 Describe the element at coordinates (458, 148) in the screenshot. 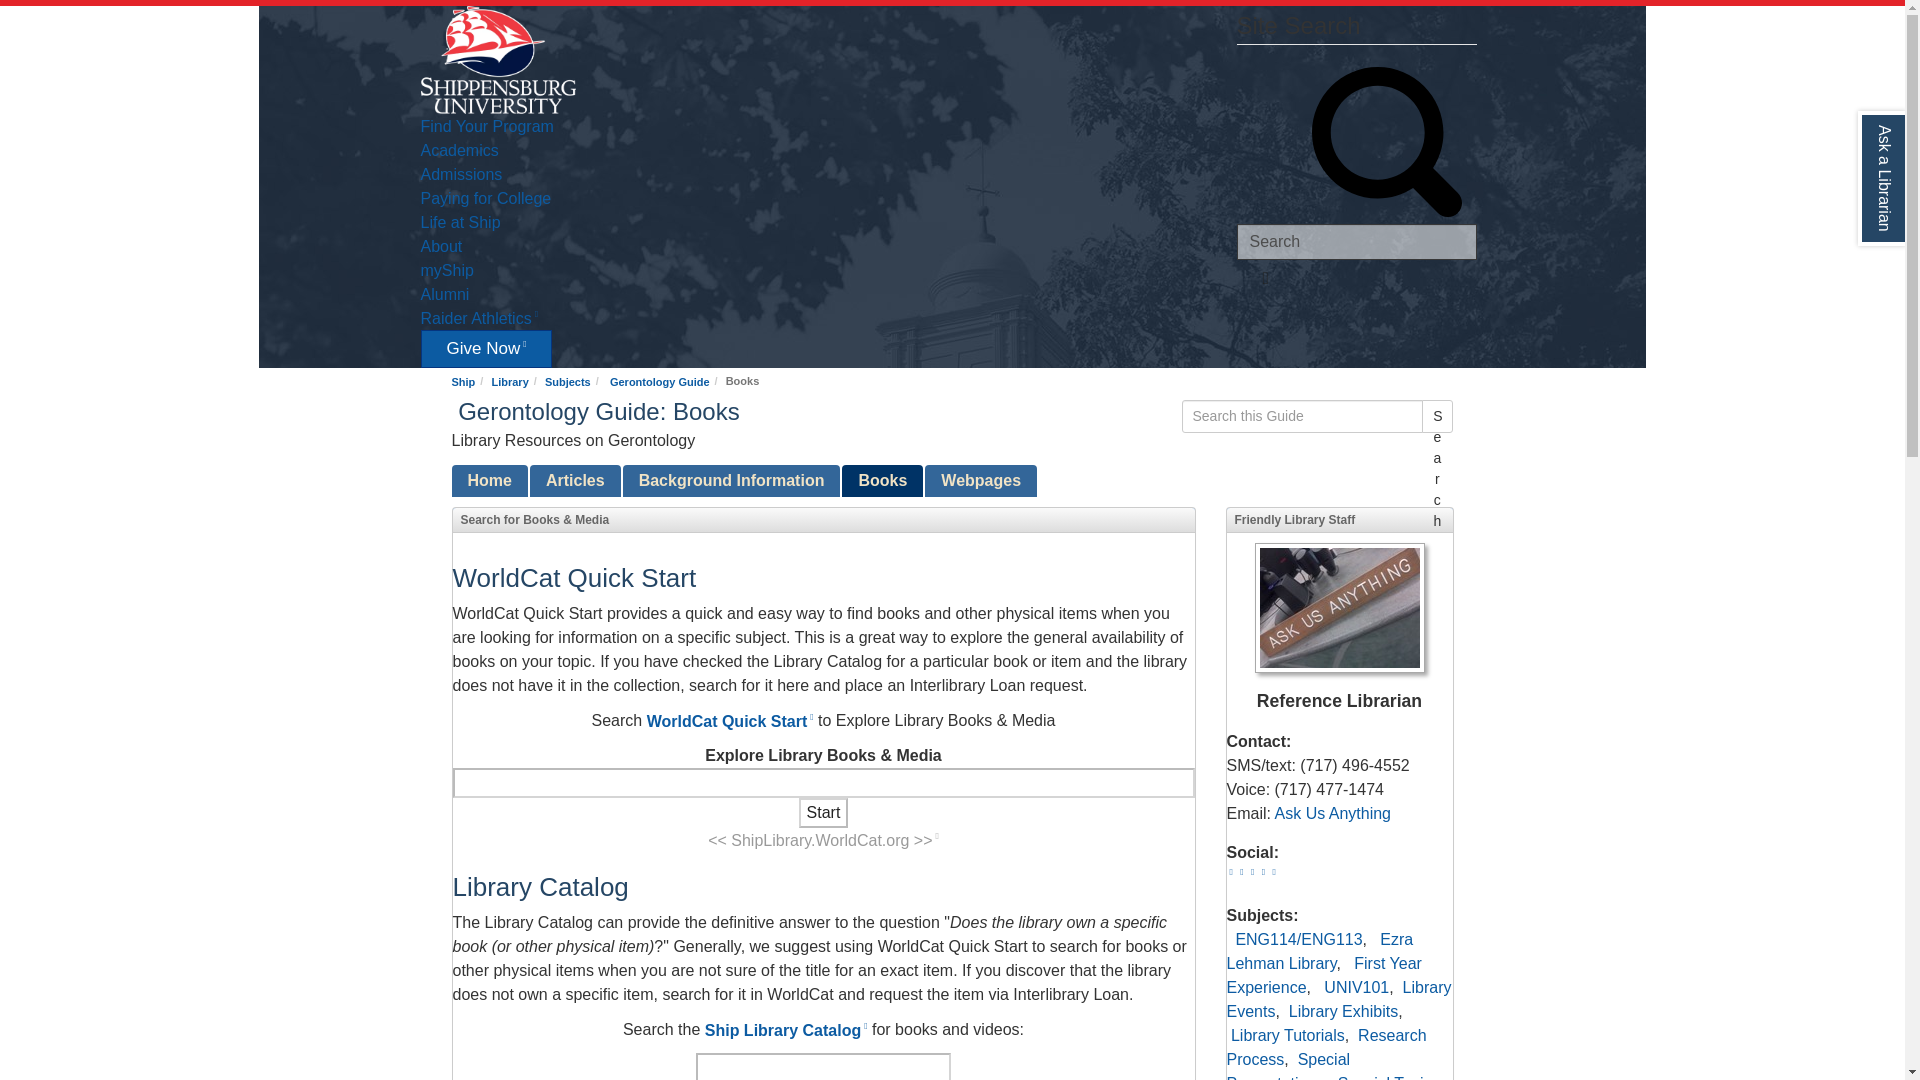

I see `Academics` at that location.